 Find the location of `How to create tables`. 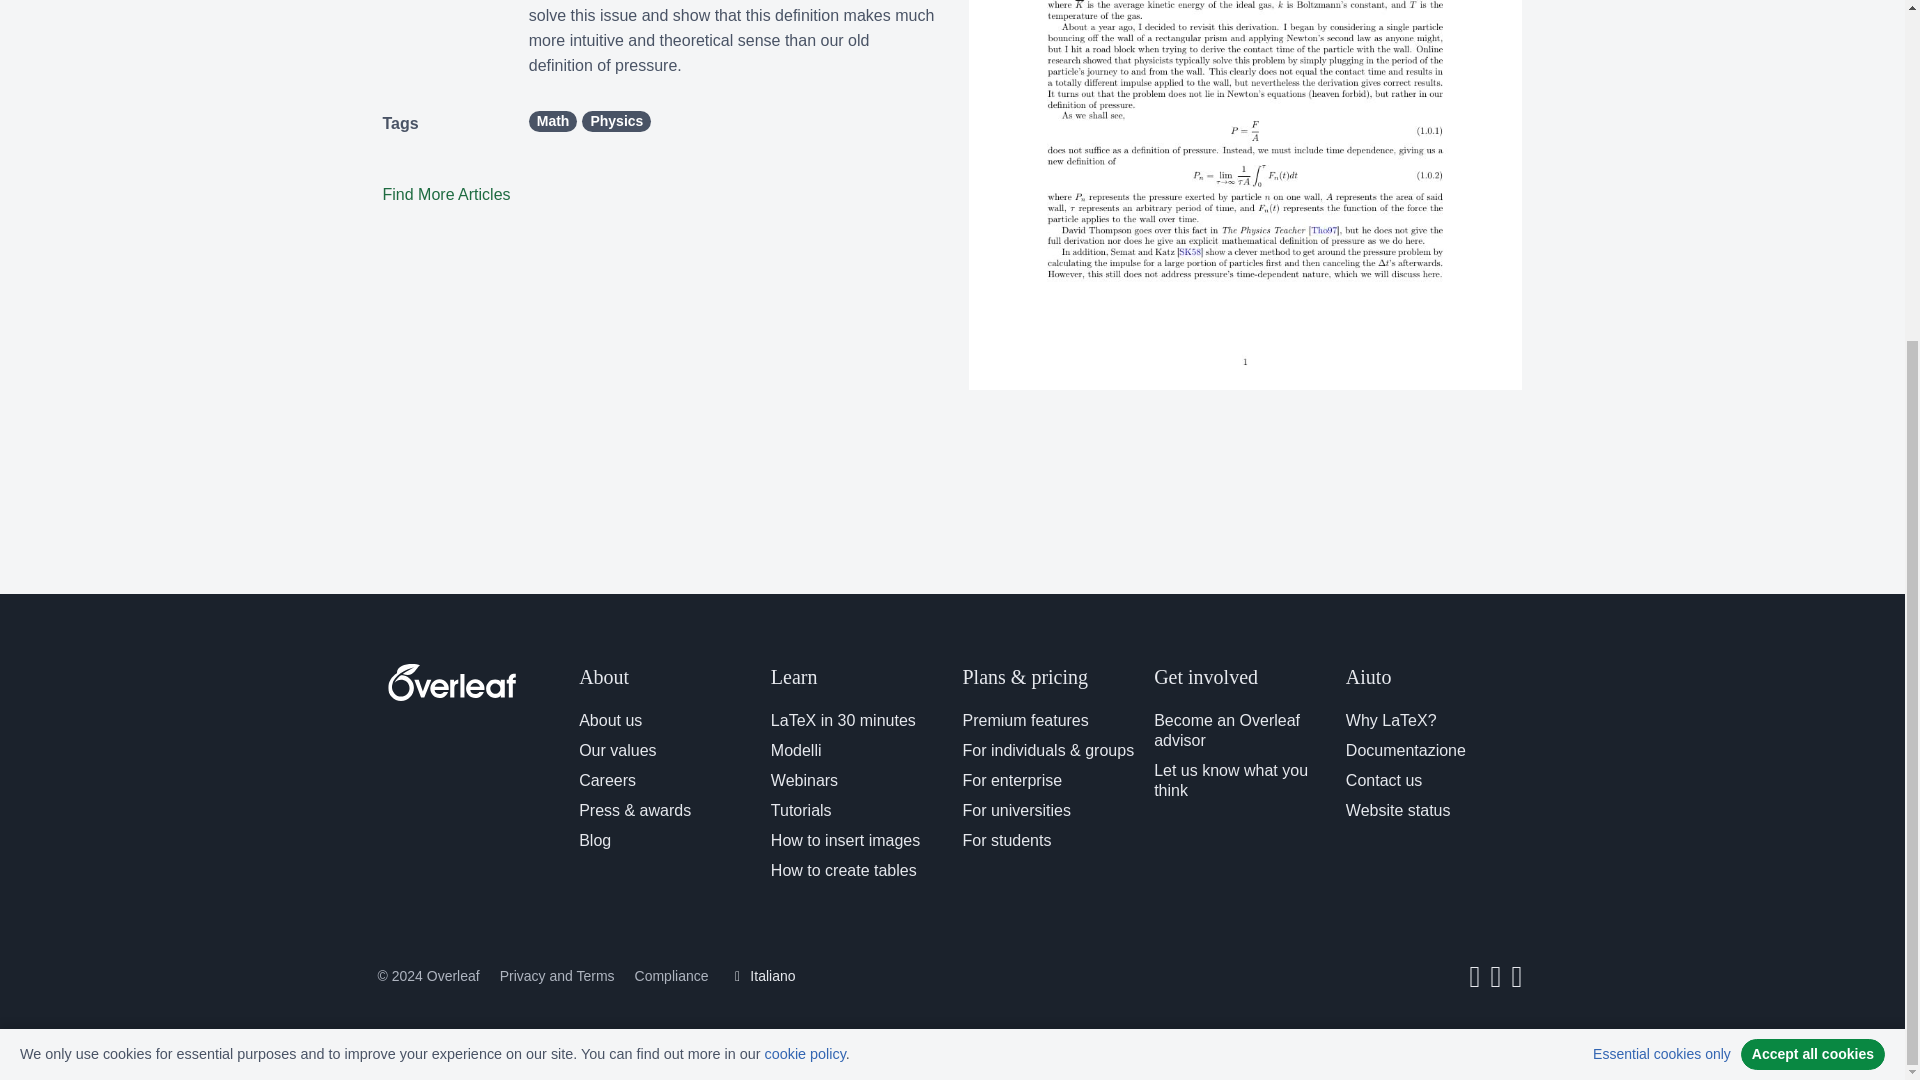

How to create tables is located at coordinates (844, 870).